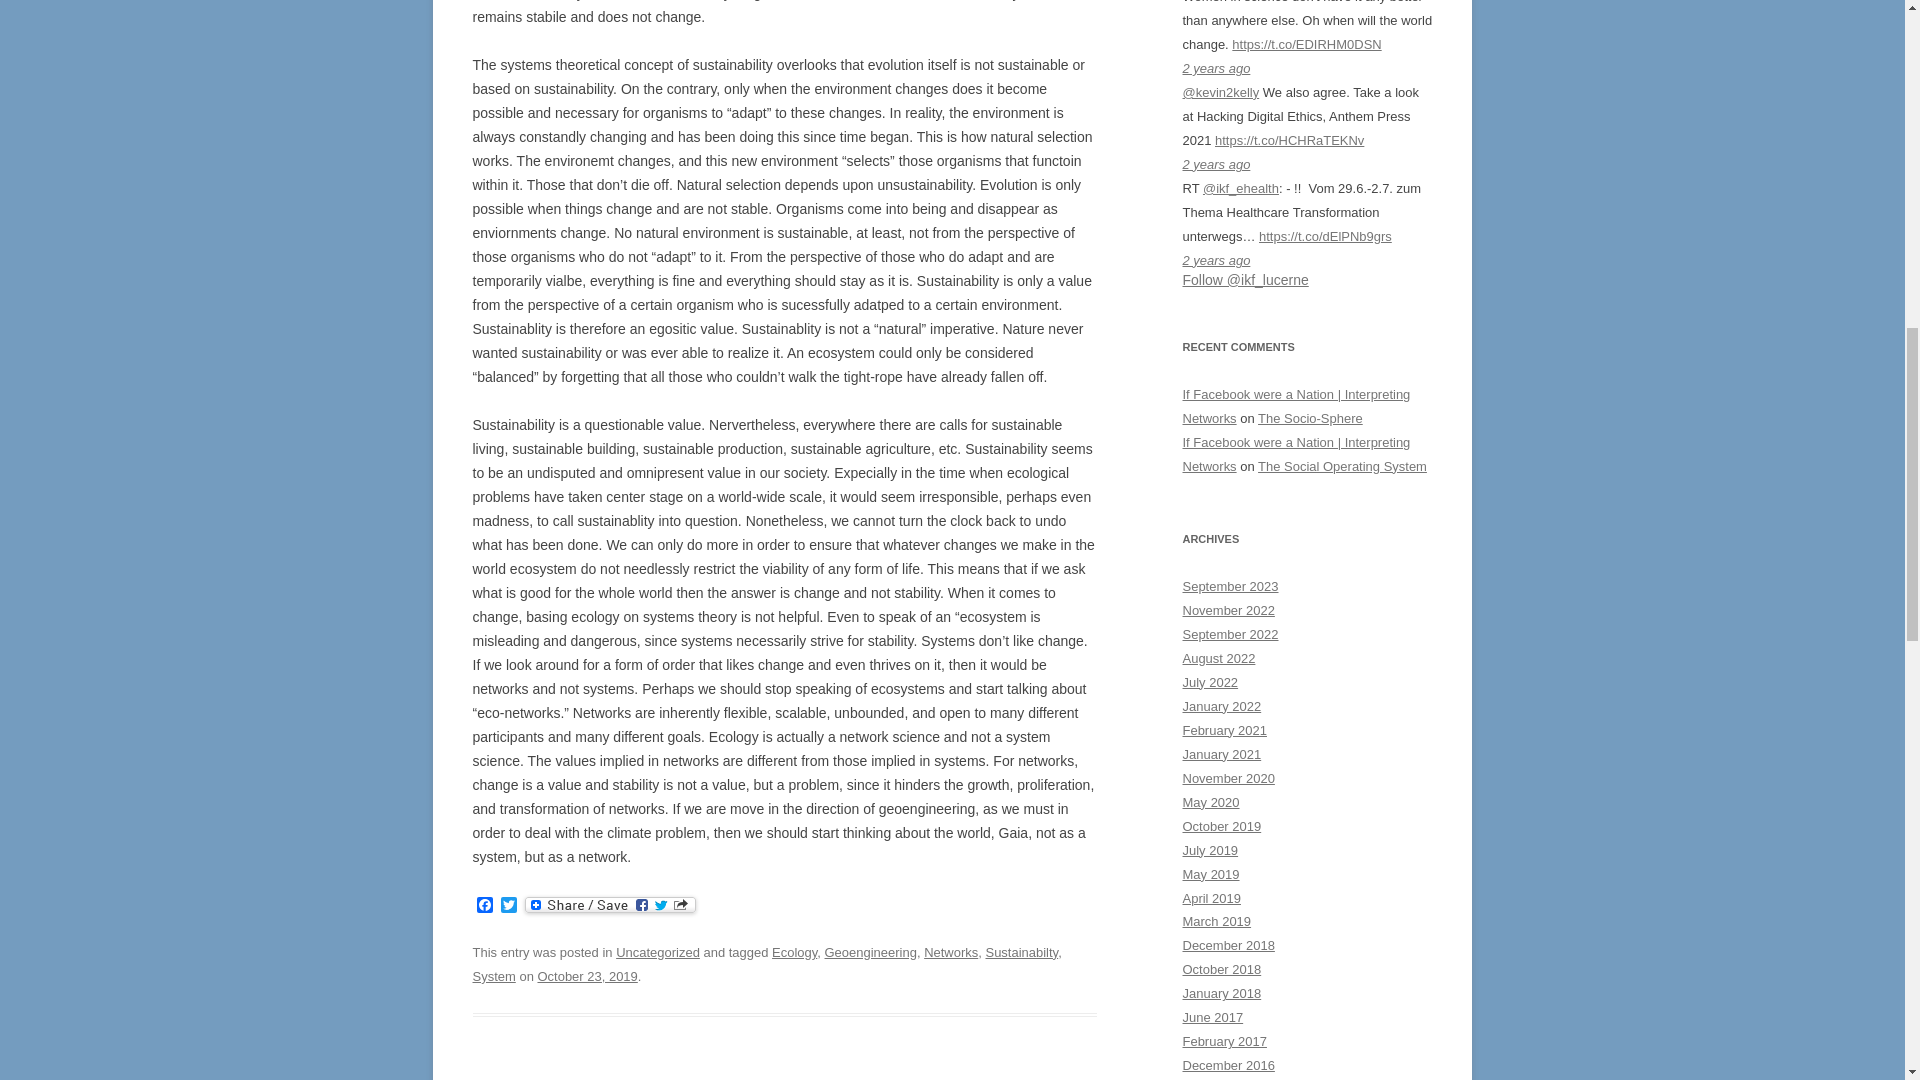  Describe the element at coordinates (871, 952) in the screenshot. I see `Geoengineering` at that location.